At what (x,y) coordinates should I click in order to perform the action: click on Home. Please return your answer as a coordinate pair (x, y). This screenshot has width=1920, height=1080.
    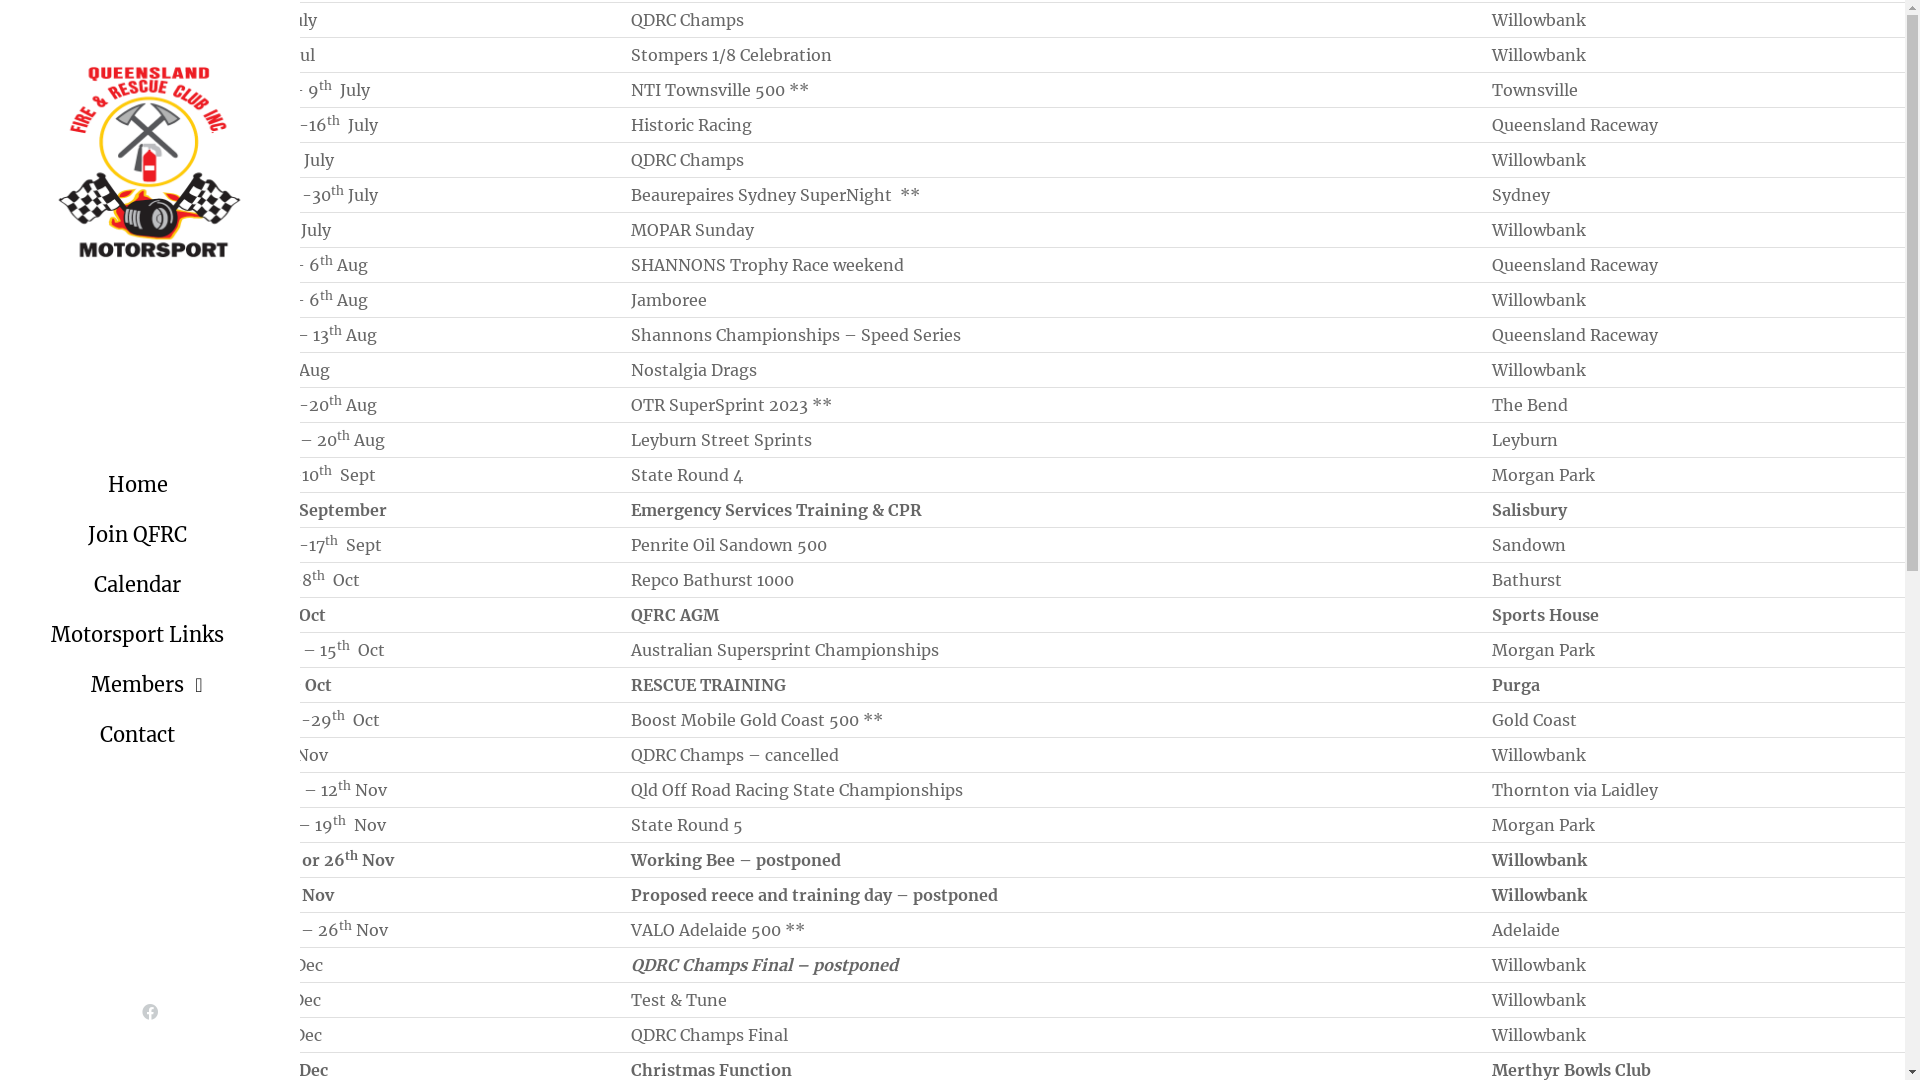
    Looking at the image, I should click on (150, 485).